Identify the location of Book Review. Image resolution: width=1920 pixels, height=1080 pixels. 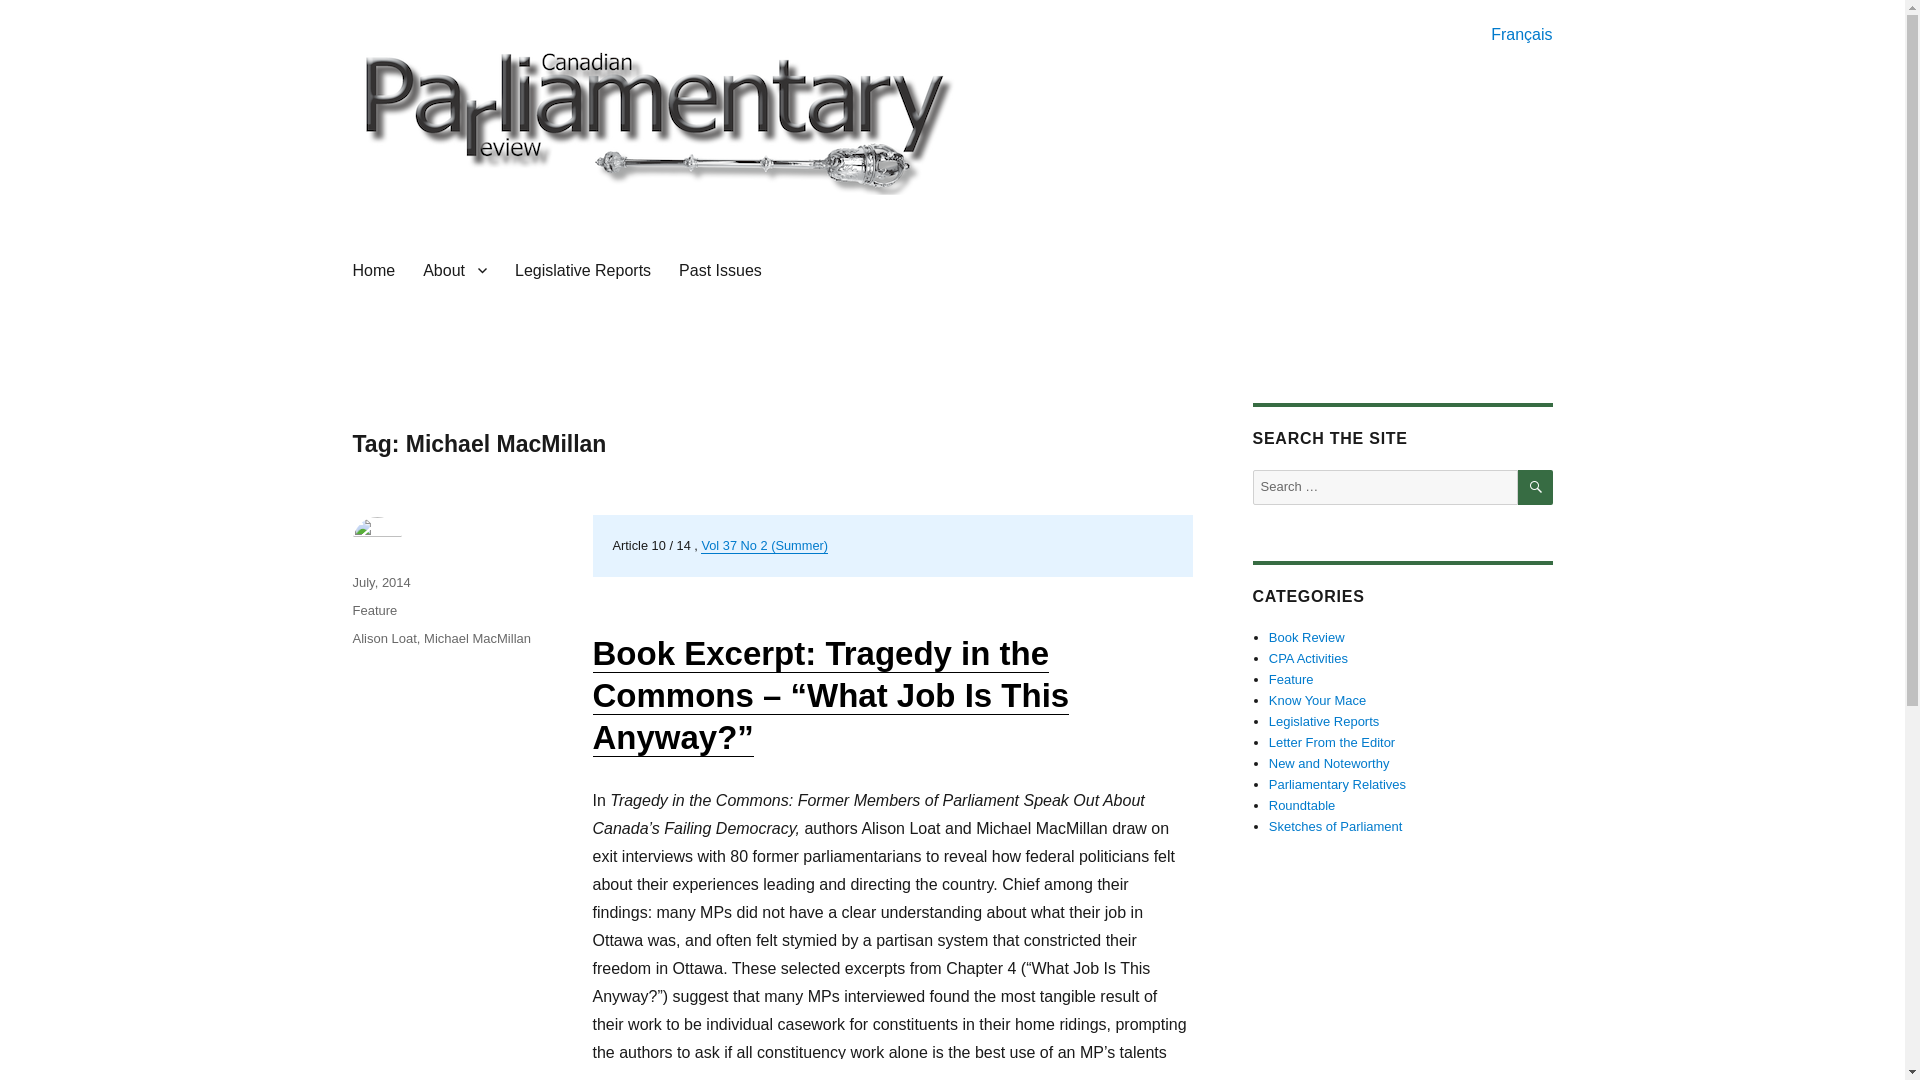
(1307, 636).